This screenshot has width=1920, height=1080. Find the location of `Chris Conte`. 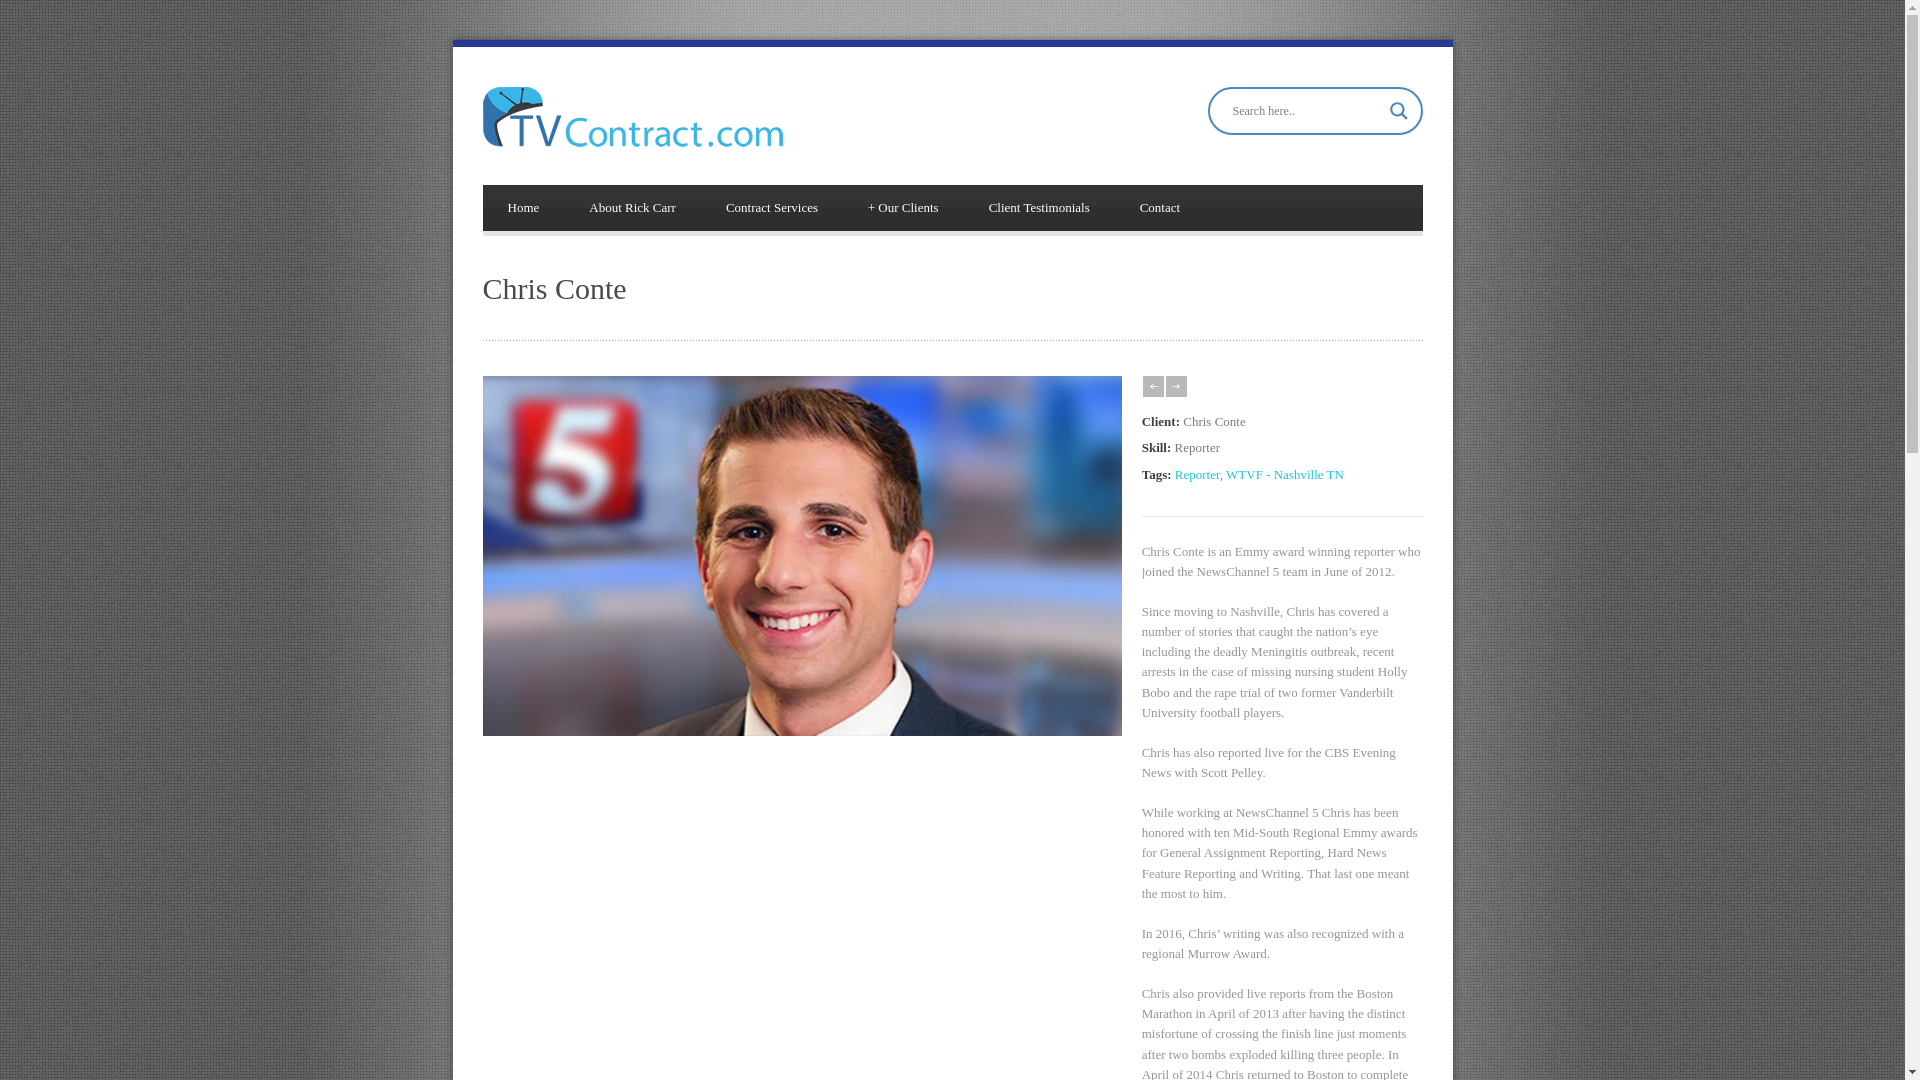

Chris Conte is located at coordinates (801, 730).